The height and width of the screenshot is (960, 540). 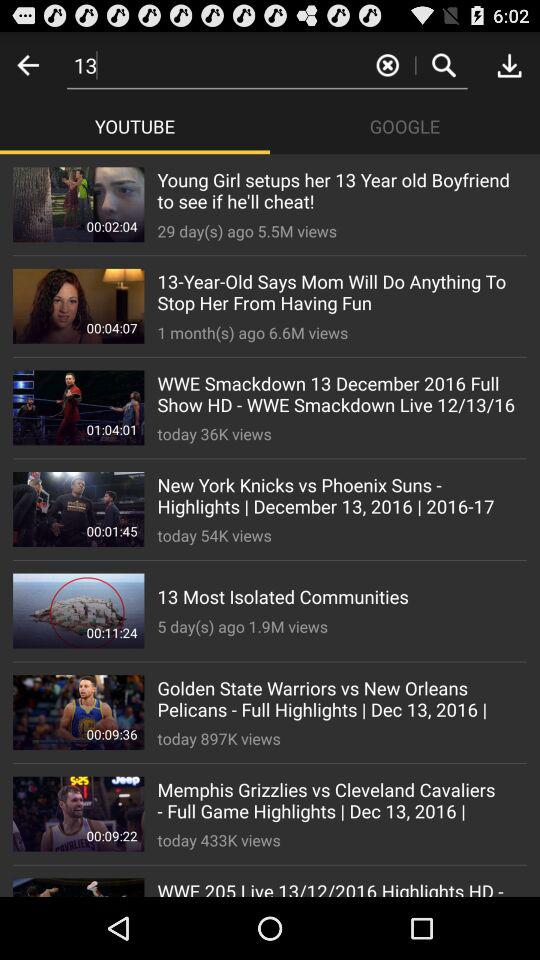 I want to click on search this site, so click(x=444, y=64).